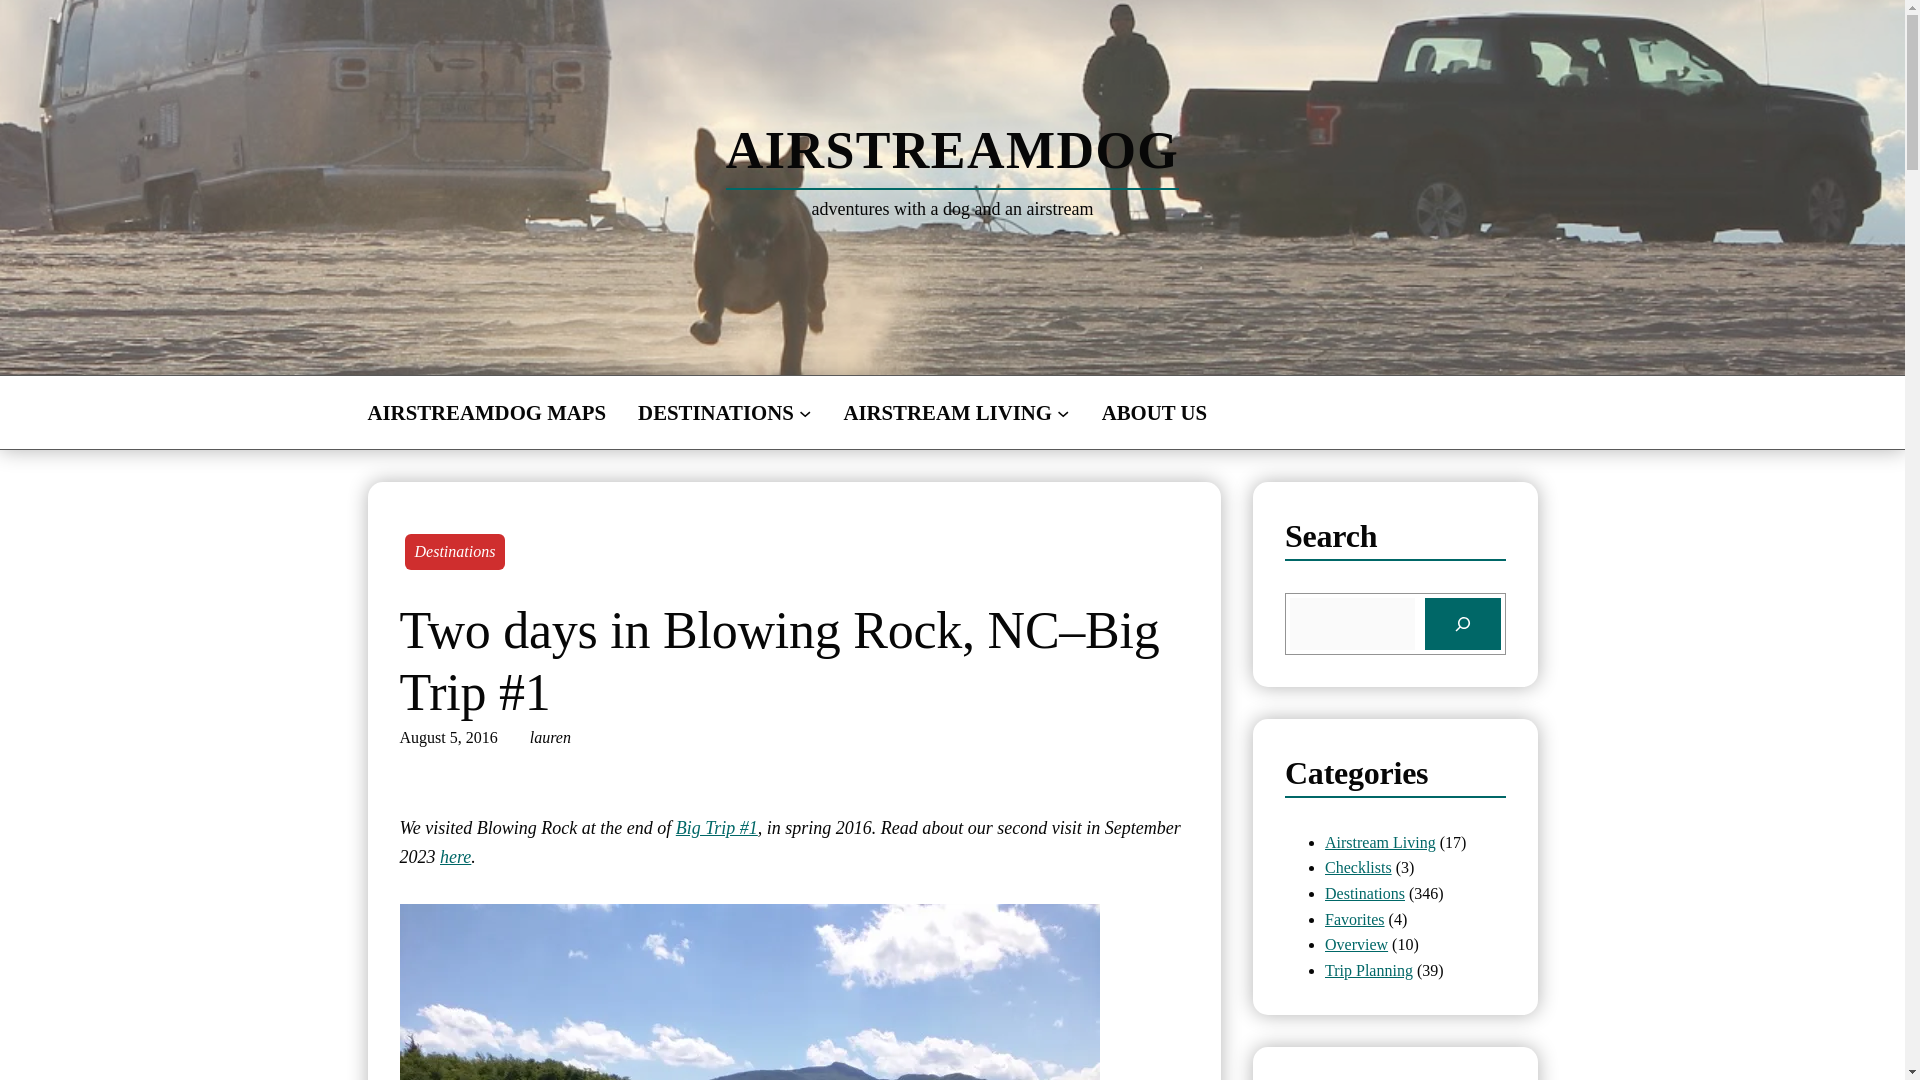 The image size is (1920, 1080). What do you see at coordinates (487, 412) in the screenshot?
I see `AIRSTREAMDOG MAPS` at bounding box center [487, 412].